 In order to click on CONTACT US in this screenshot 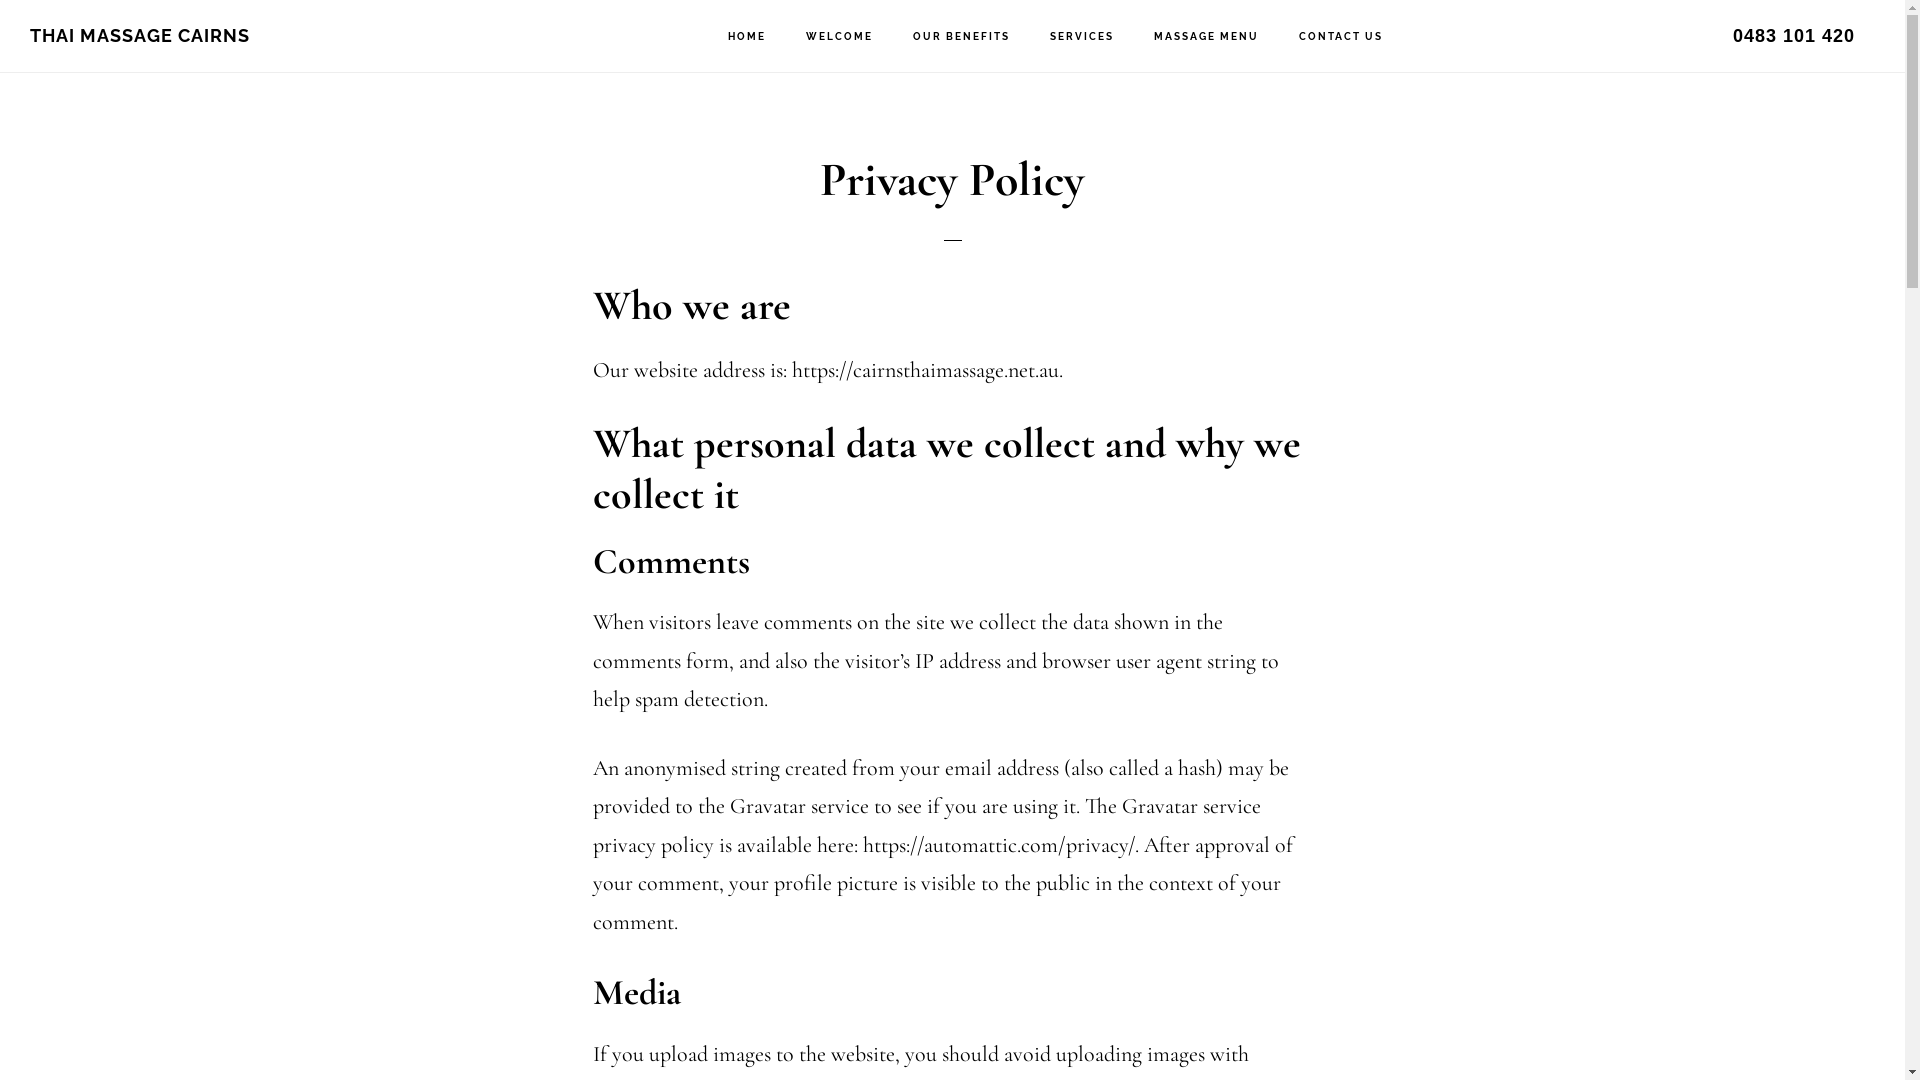, I will do `click(1341, 37)`.